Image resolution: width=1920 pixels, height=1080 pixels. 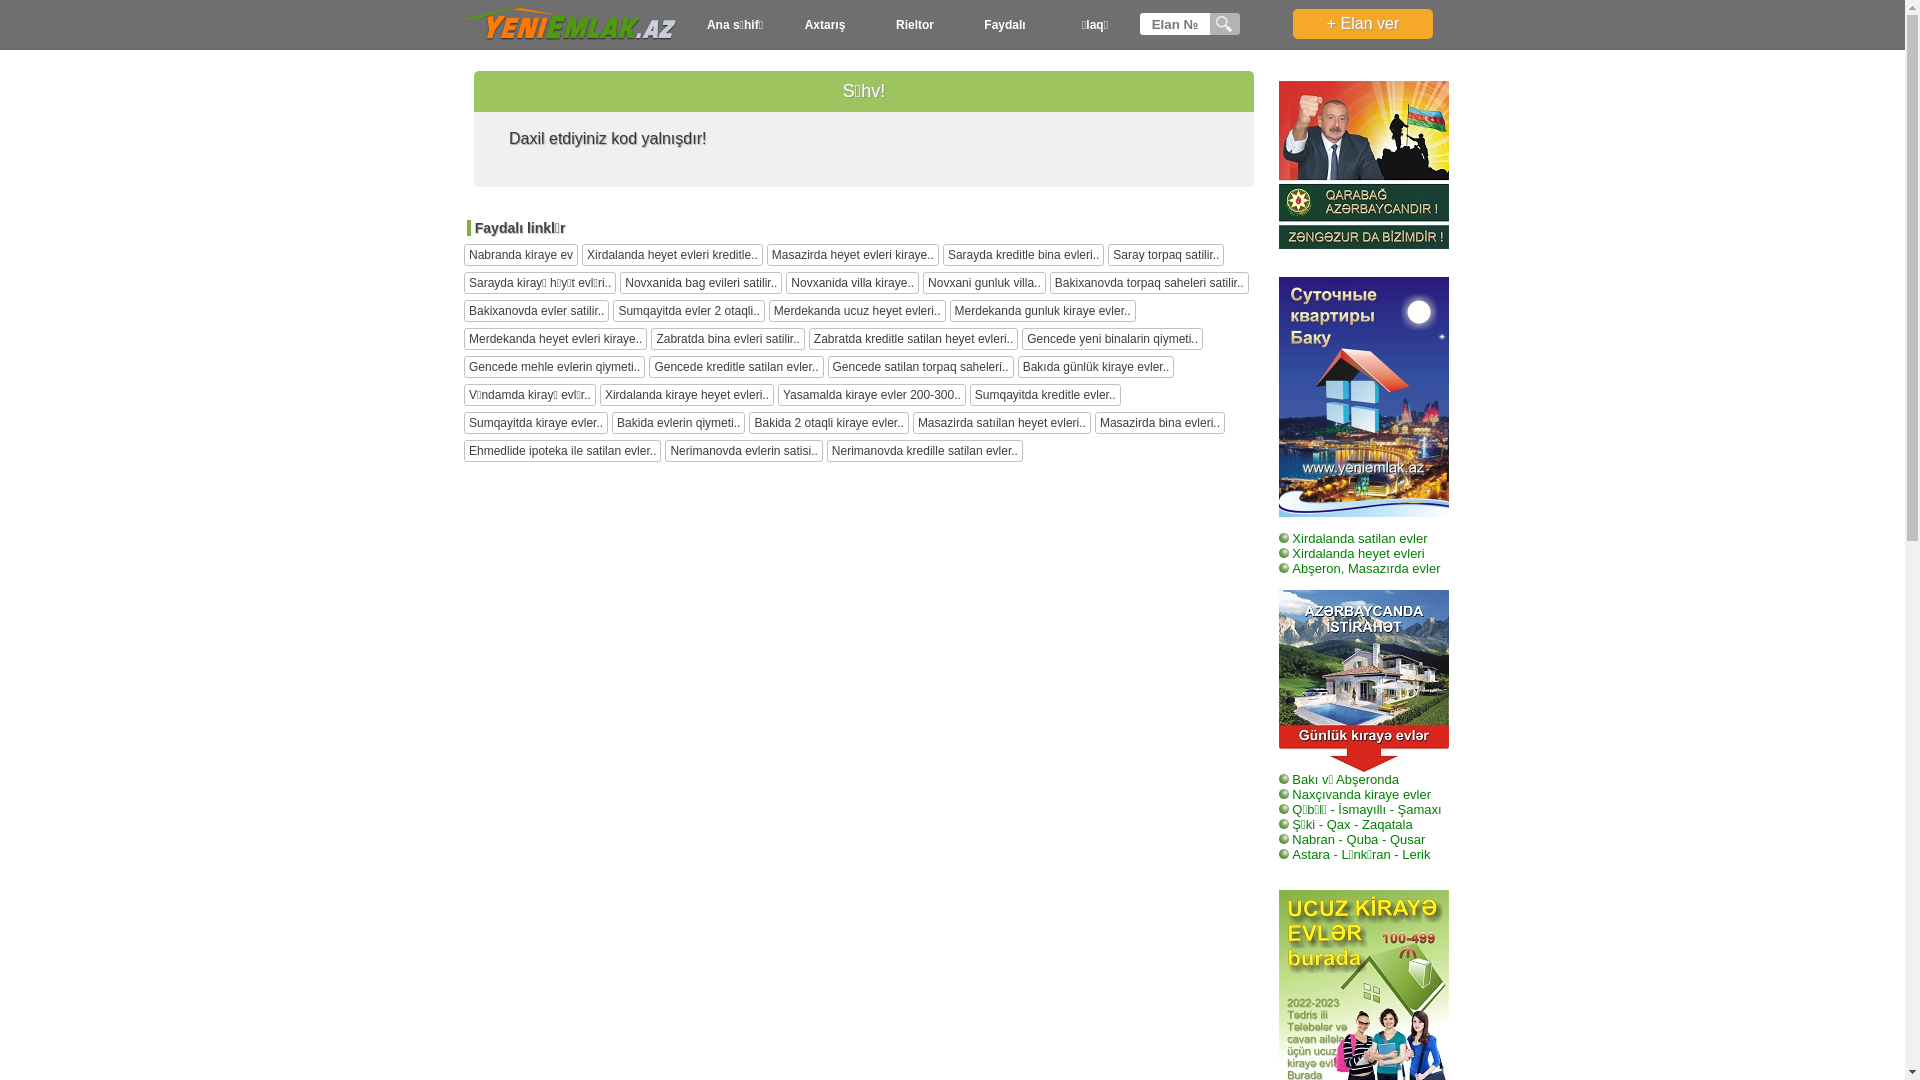 What do you see at coordinates (536, 311) in the screenshot?
I see `Bakixanovda evler satilir..` at bounding box center [536, 311].